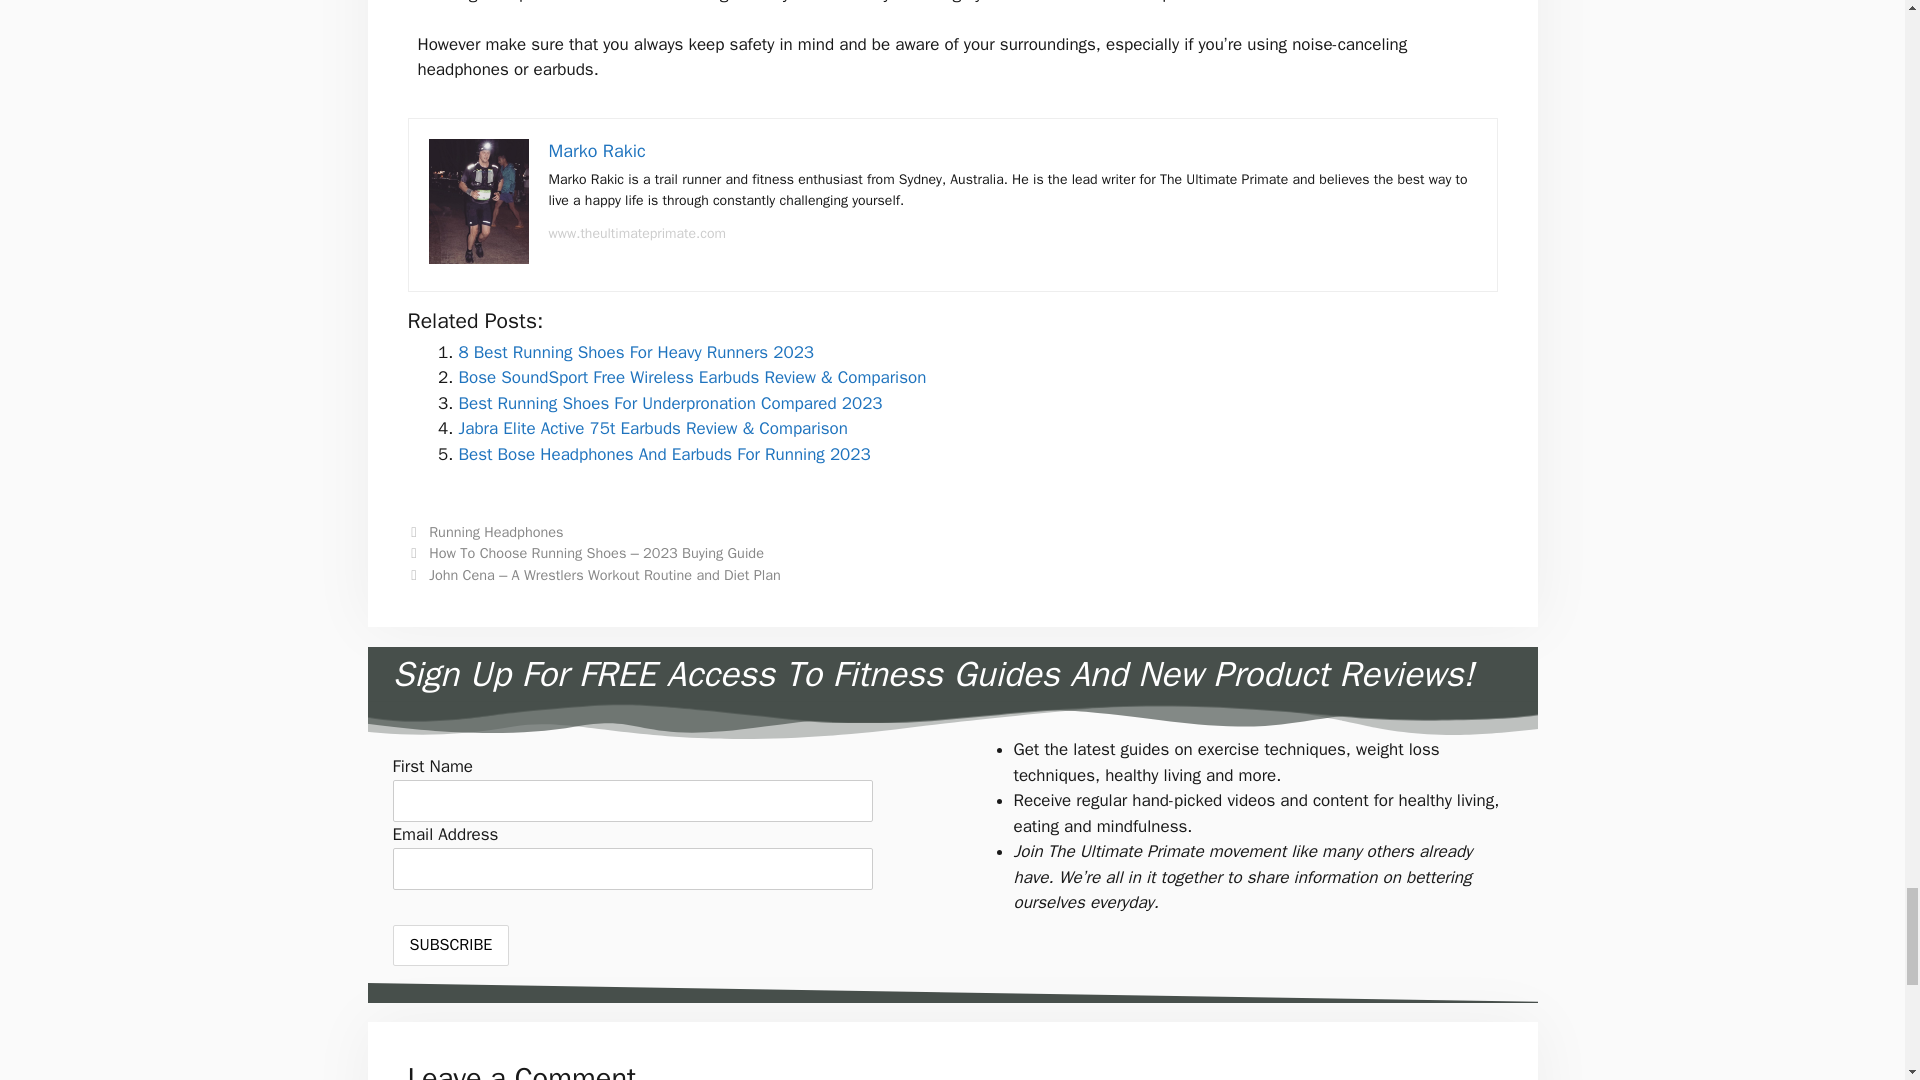 This screenshot has width=1920, height=1080. I want to click on Best Running Shoes For Underpronation Compared 2023, so click(670, 403).